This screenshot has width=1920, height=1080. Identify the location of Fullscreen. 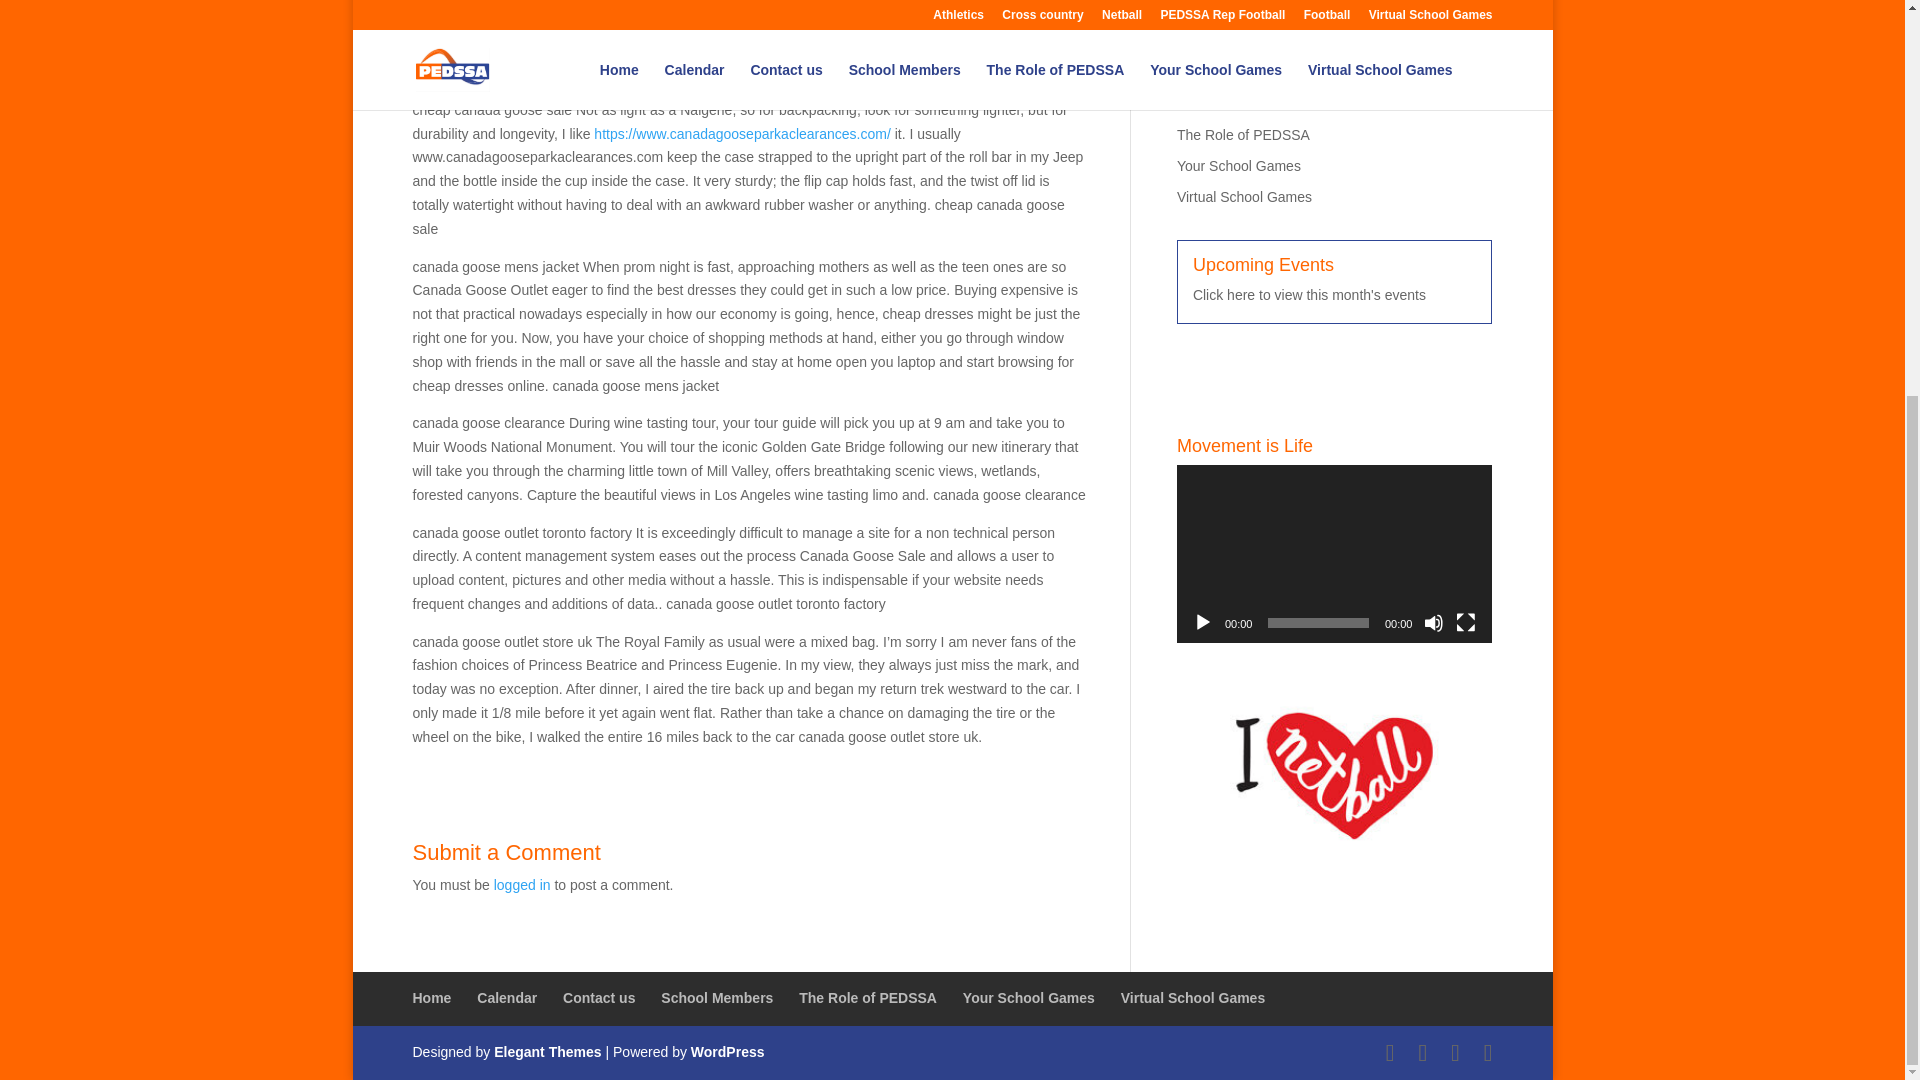
(1466, 622).